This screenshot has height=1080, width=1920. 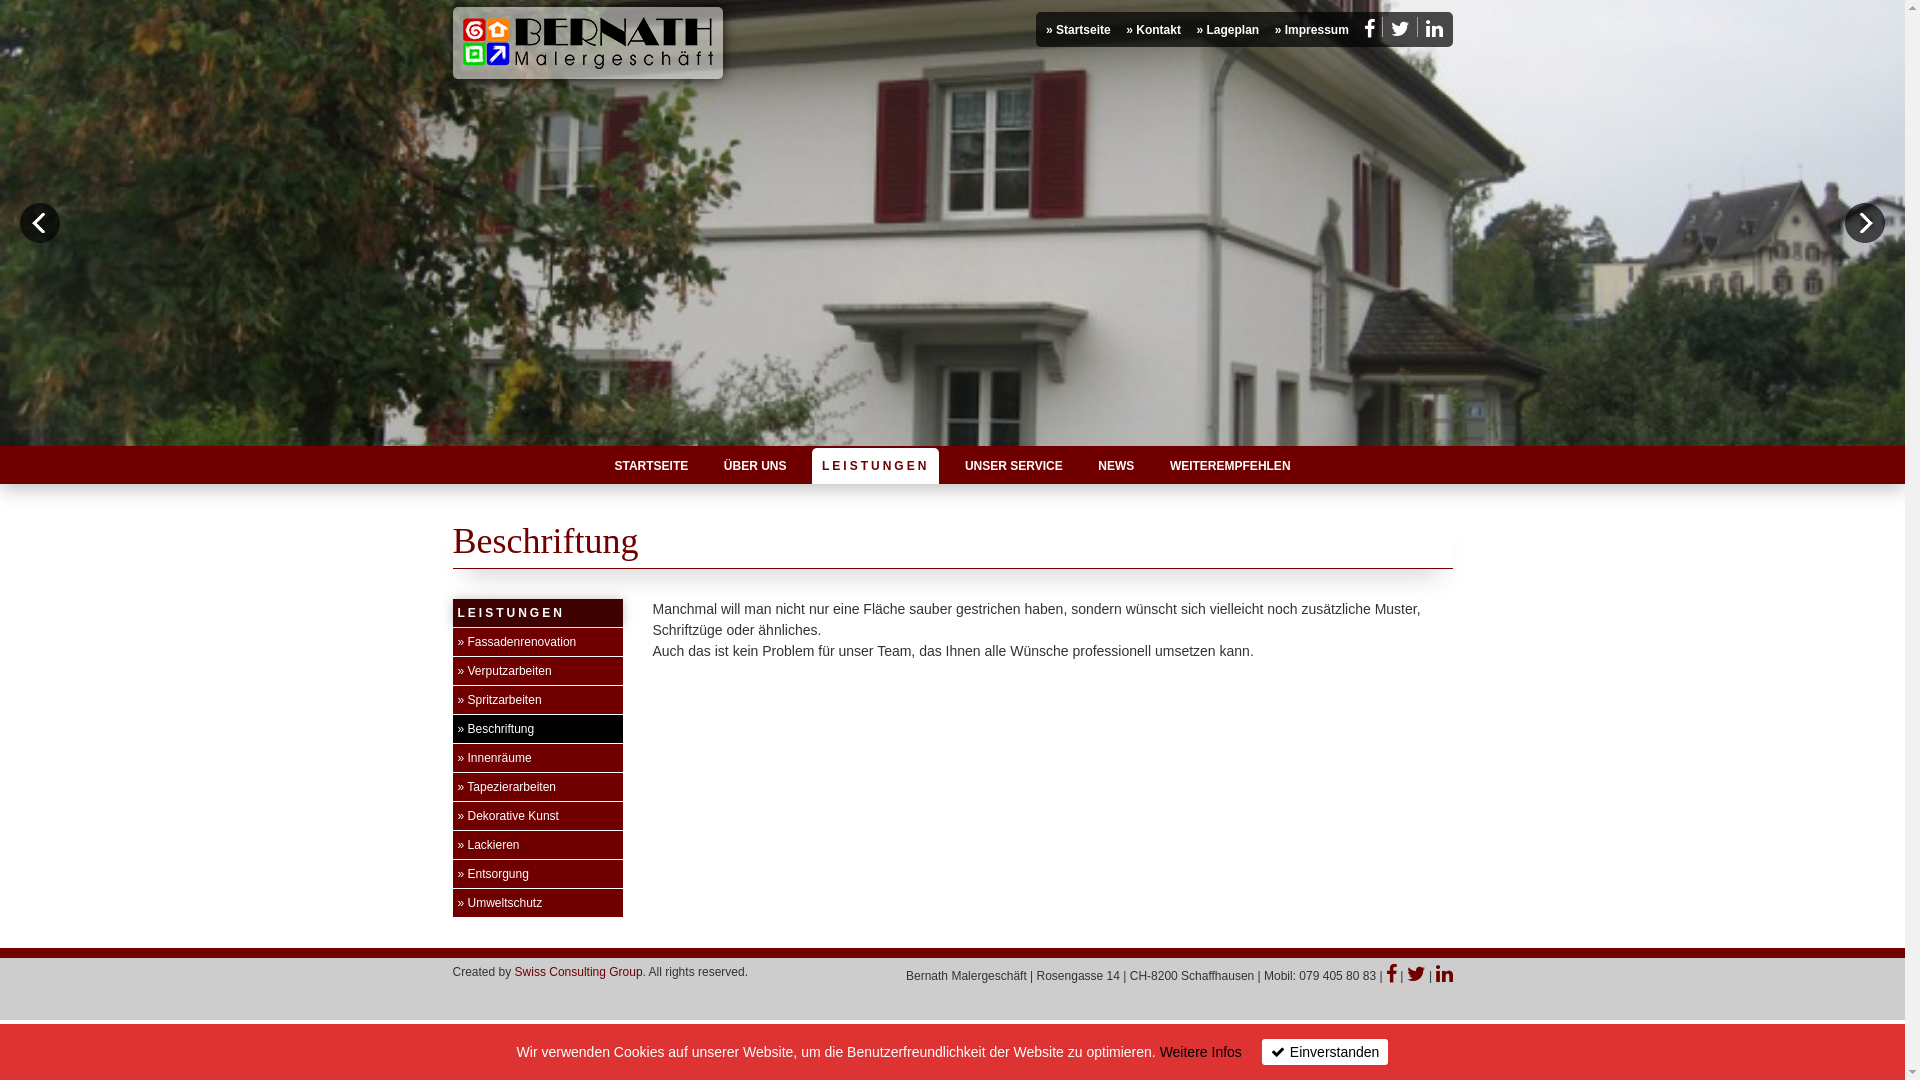 What do you see at coordinates (506, 787) in the screenshot?
I see `Tapezierarbeiten` at bounding box center [506, 787].